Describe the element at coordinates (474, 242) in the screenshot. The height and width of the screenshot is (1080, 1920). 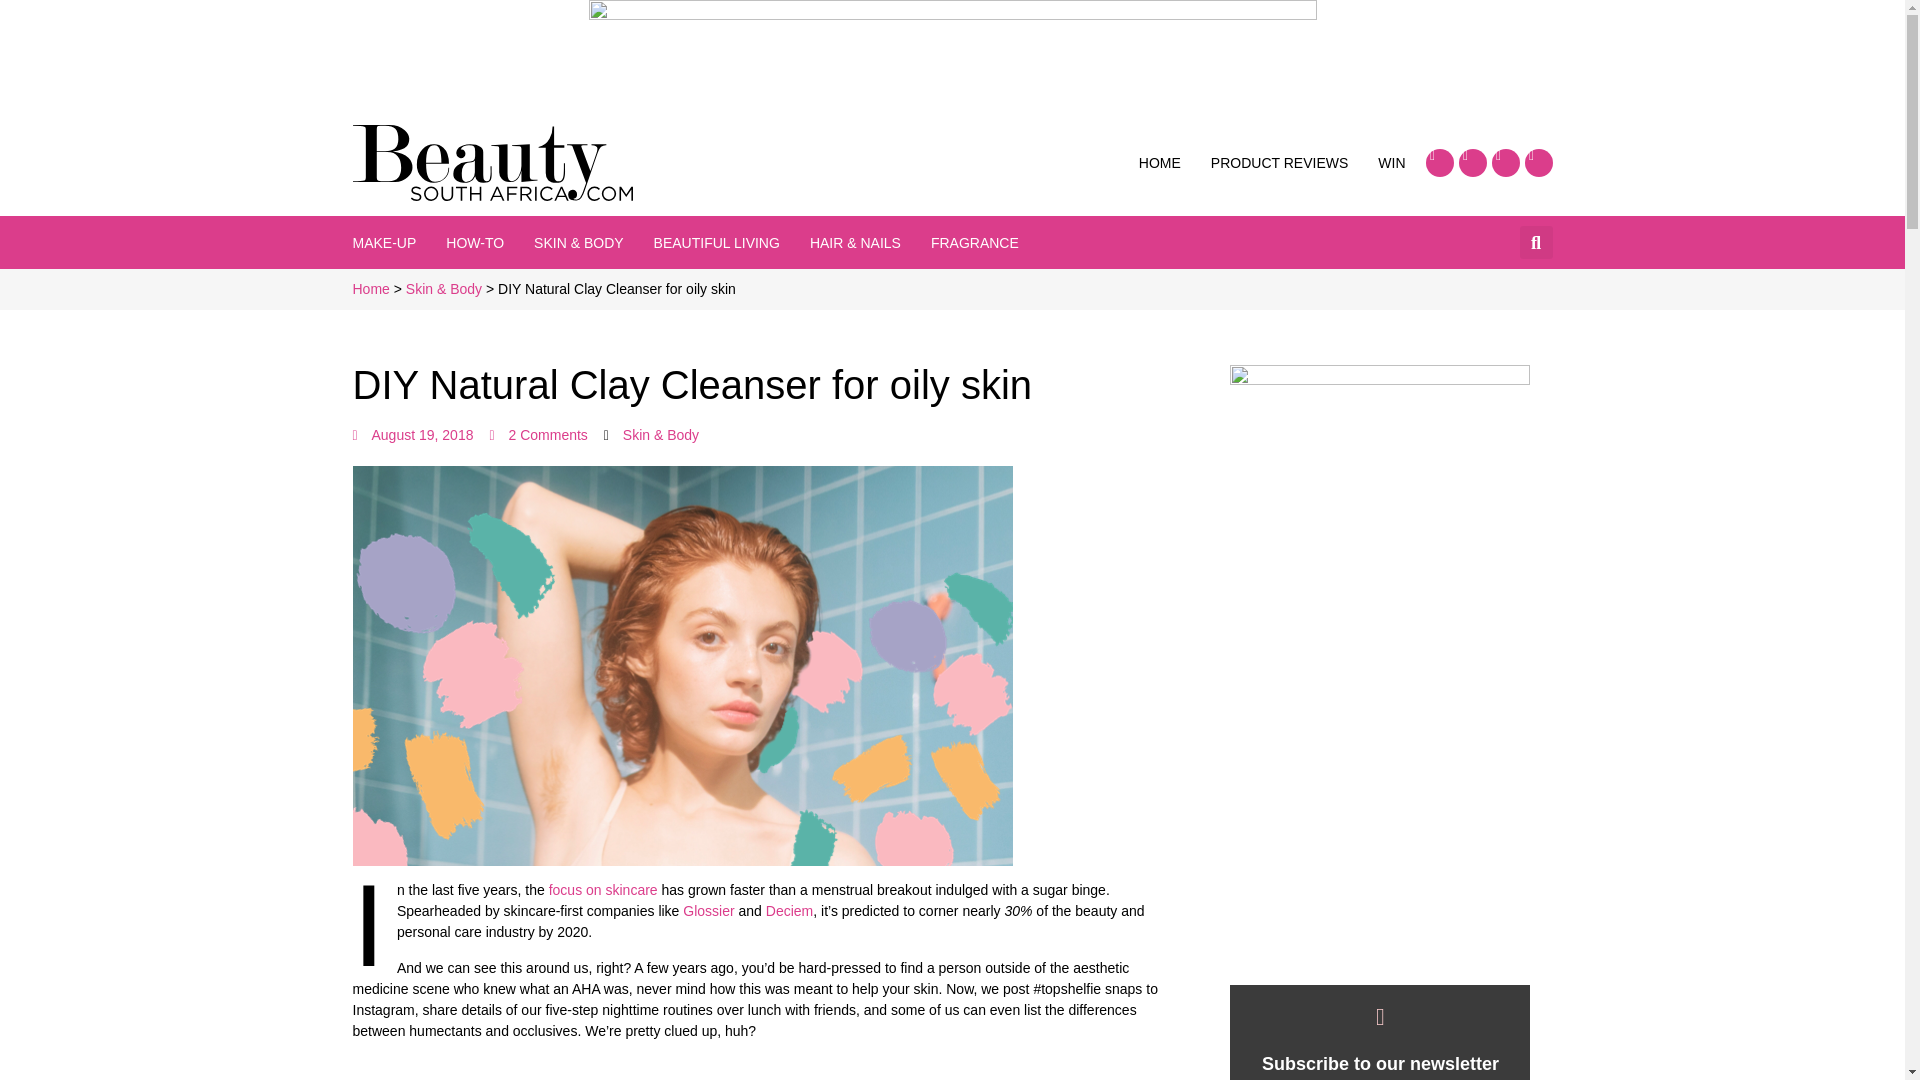
I see `HOW-TO` at that location.